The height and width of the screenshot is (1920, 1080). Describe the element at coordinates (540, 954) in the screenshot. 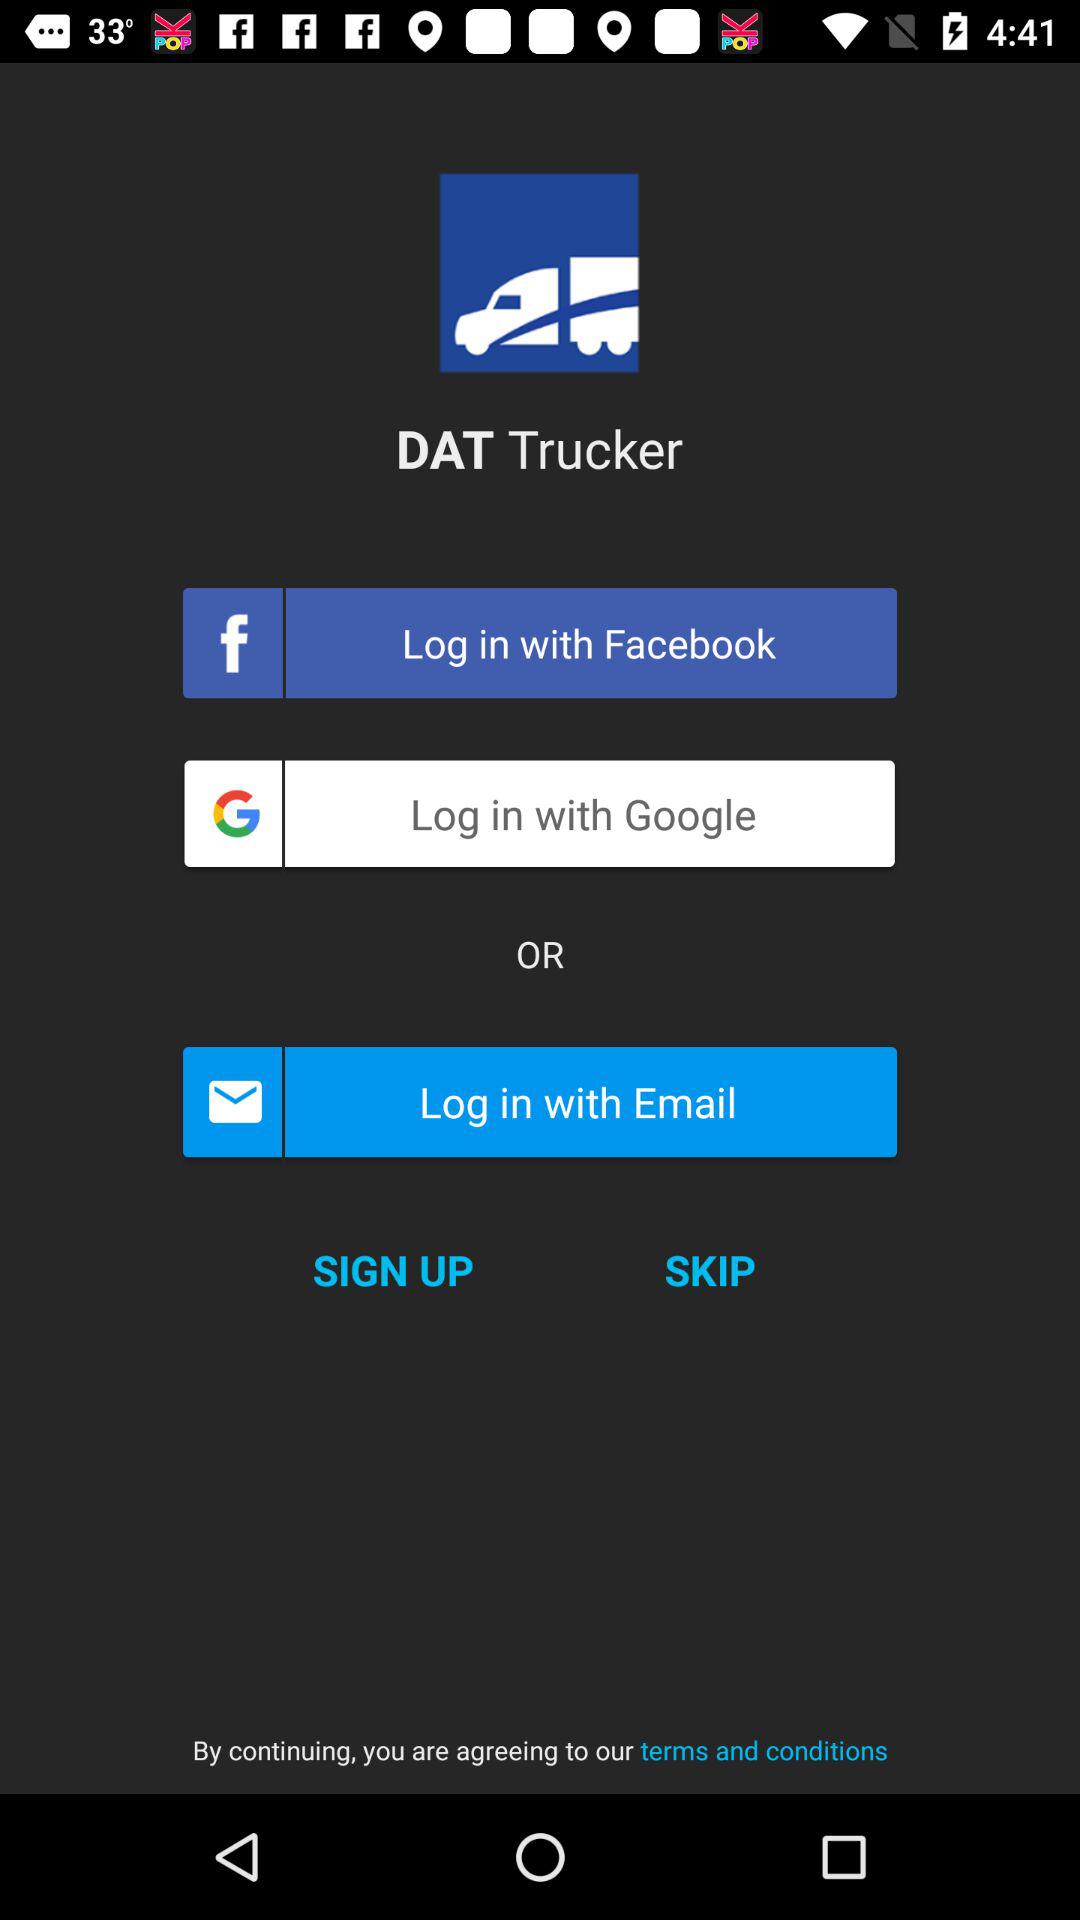

I see `tap the icon below log in with` at that location.